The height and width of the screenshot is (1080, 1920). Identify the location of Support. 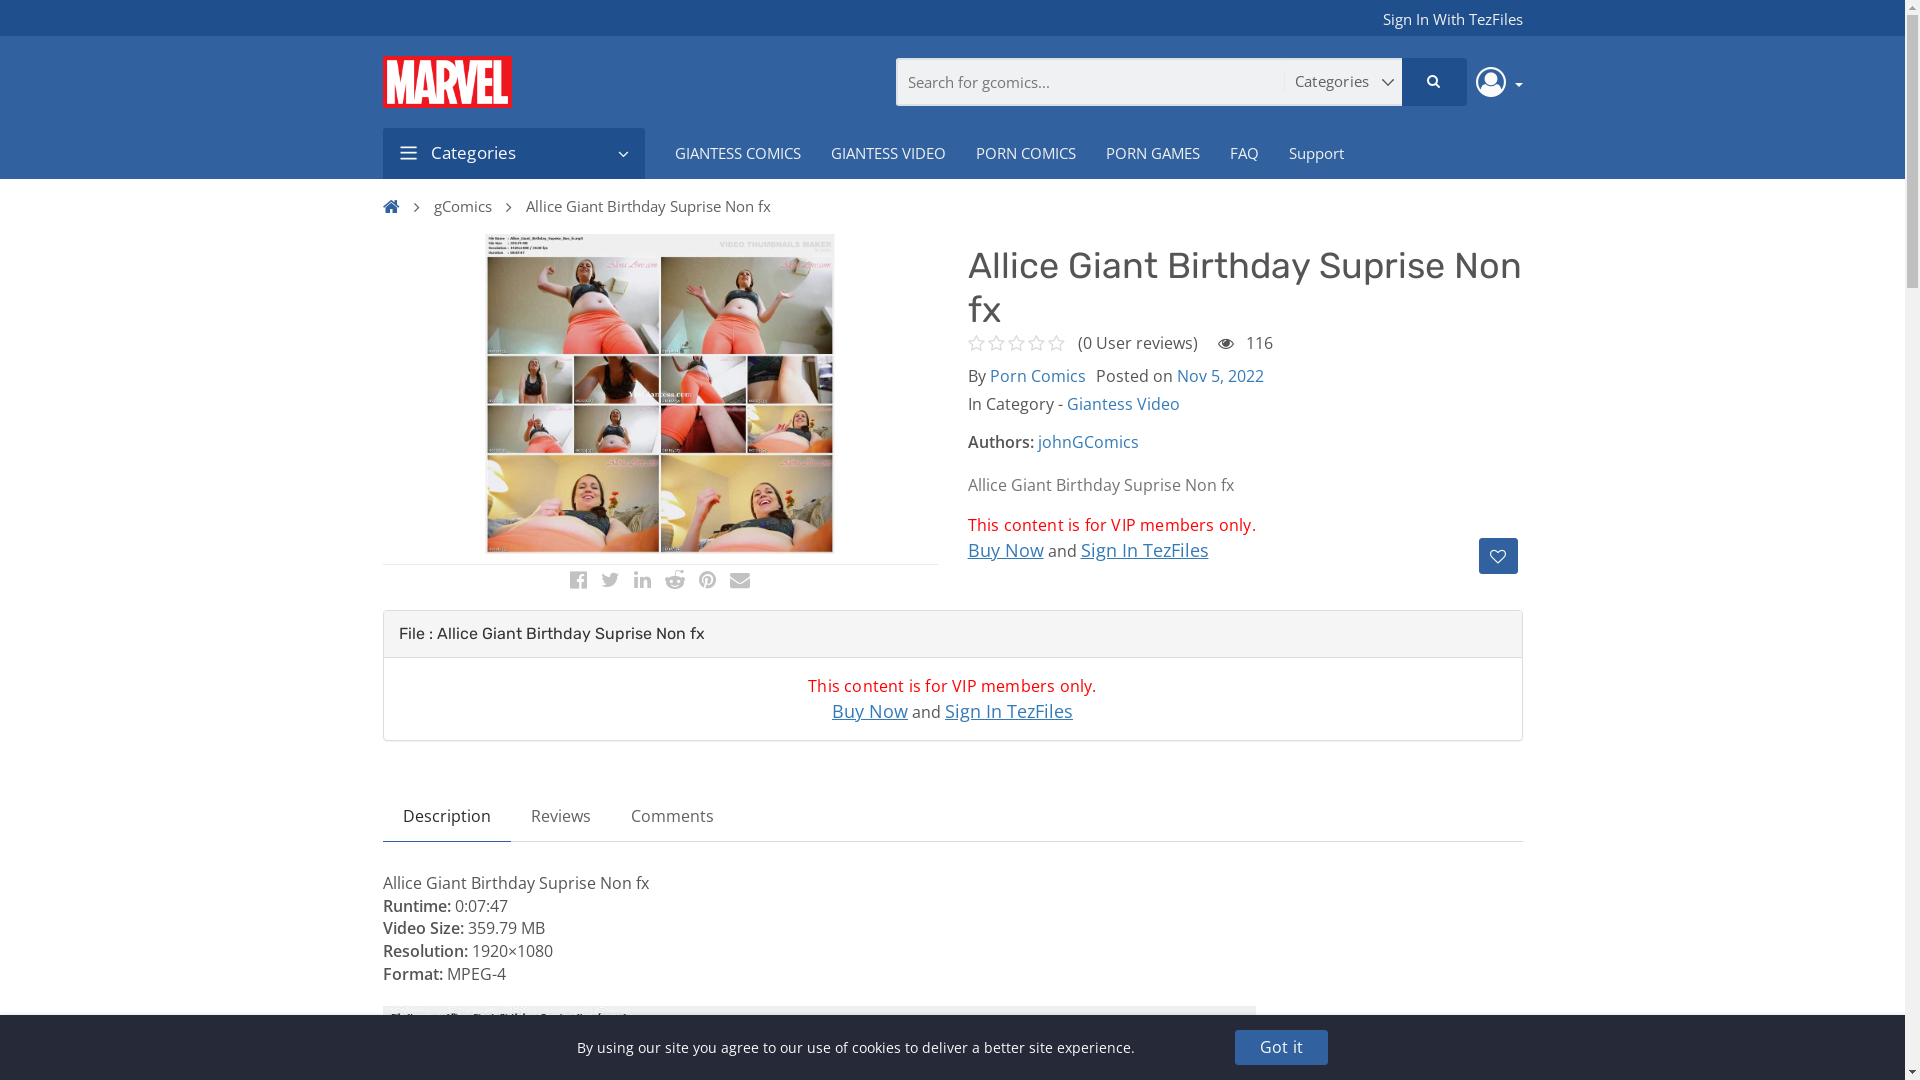
(1316, 153).